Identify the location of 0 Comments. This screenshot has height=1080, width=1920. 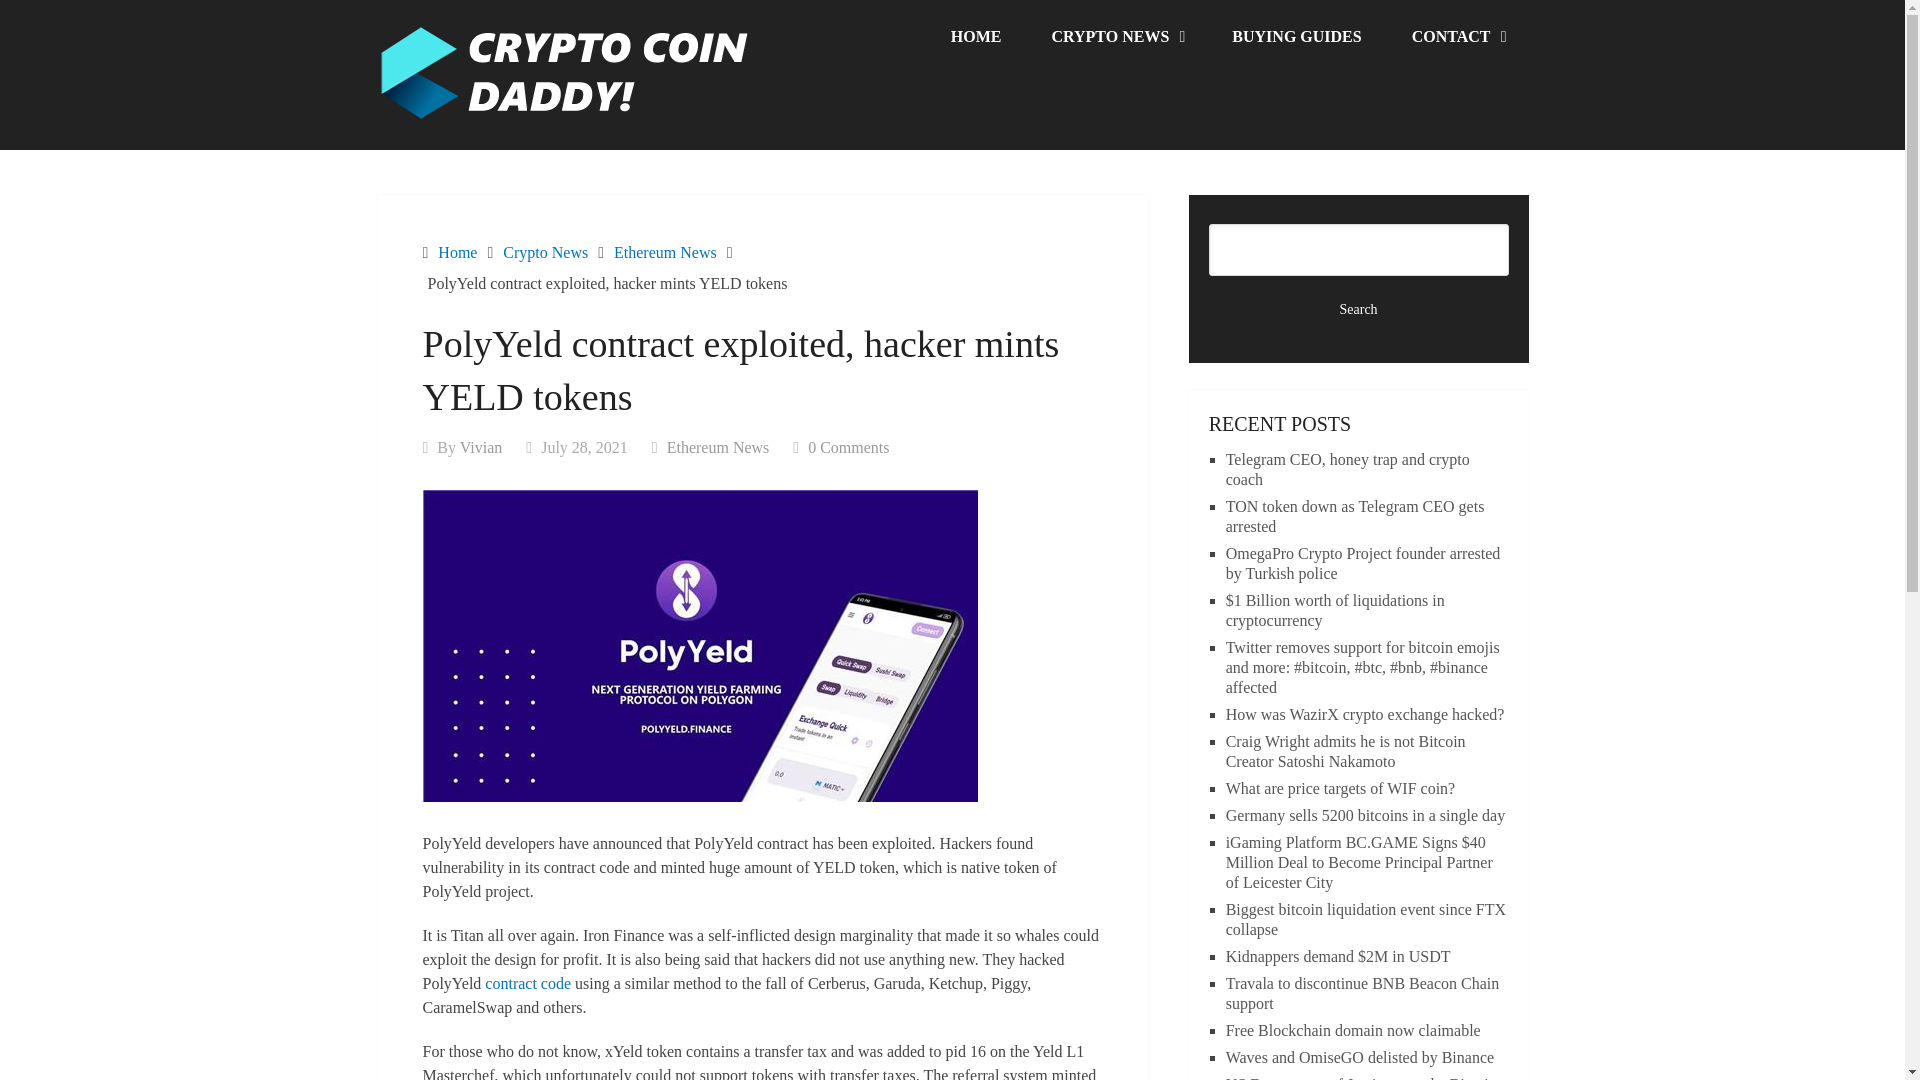
(848, 446).